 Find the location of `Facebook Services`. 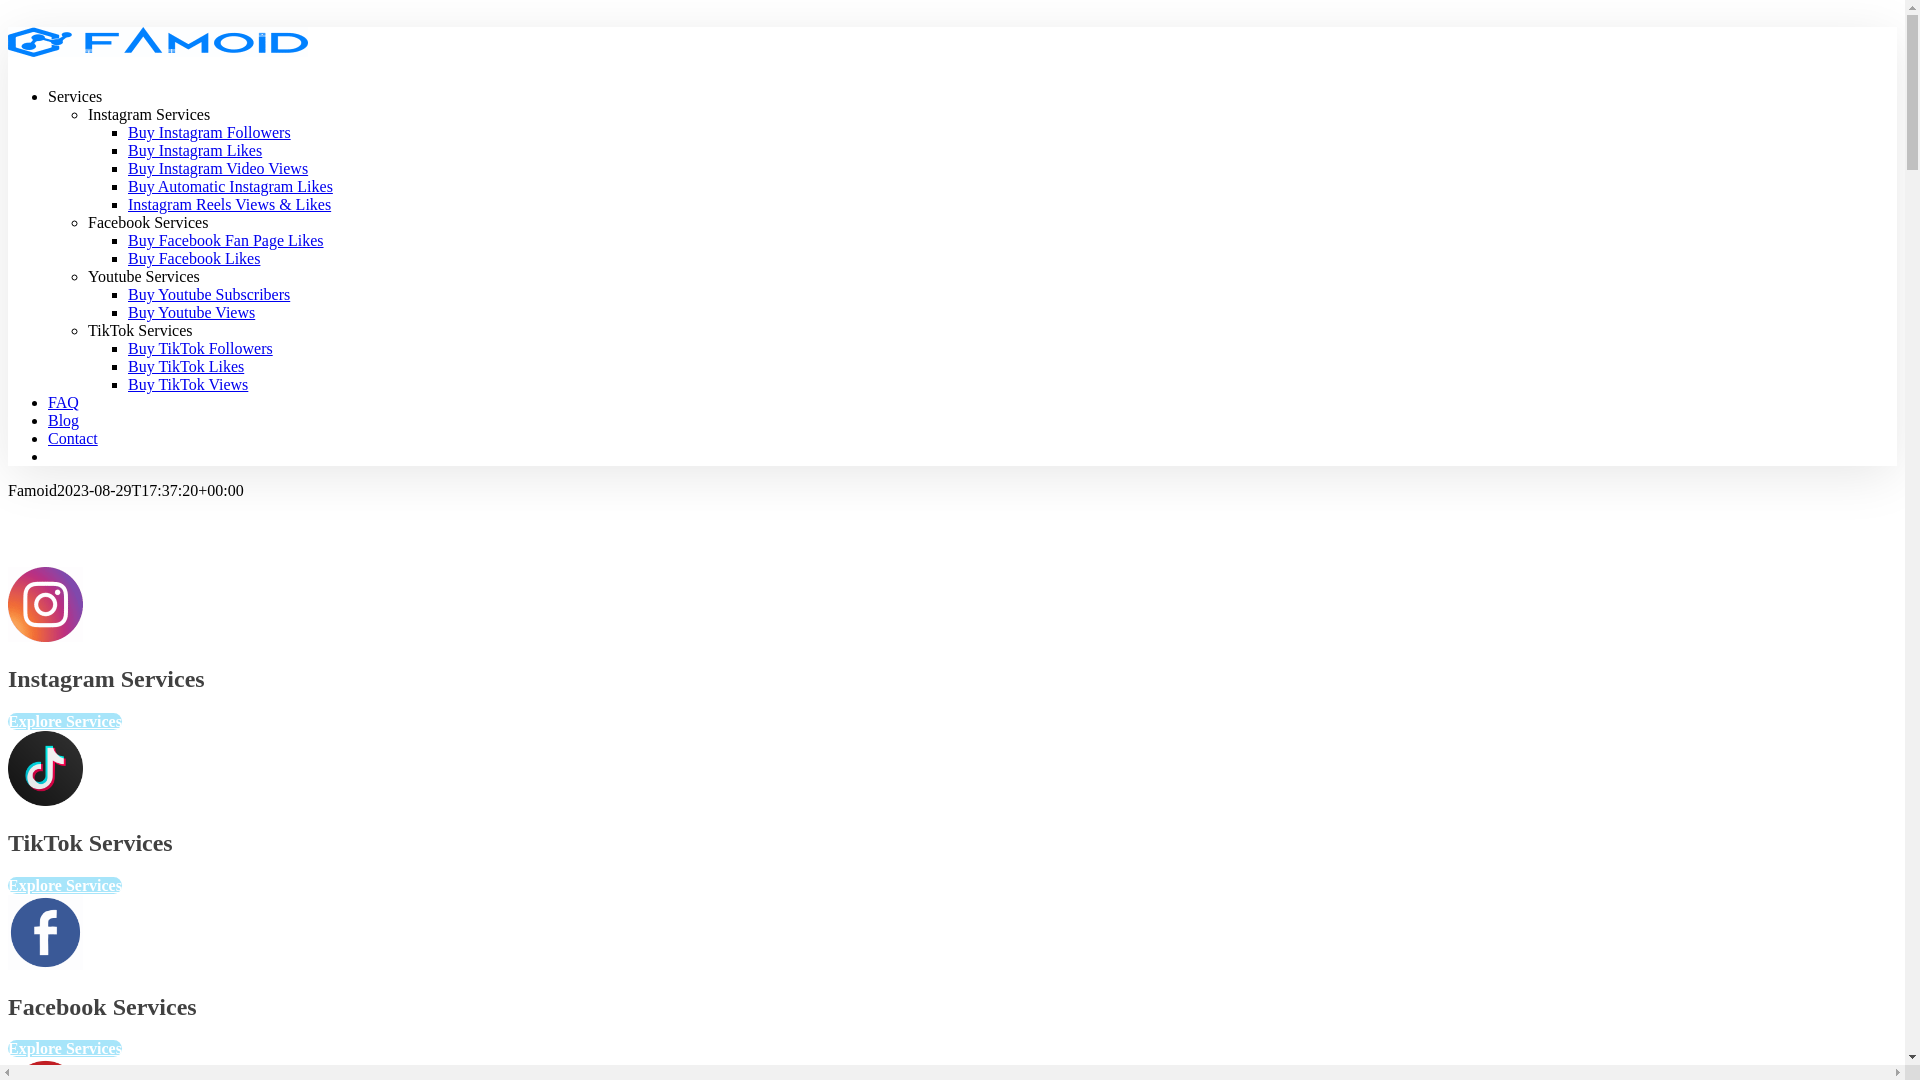

Facebook Services is located at coordinates (148, 222).